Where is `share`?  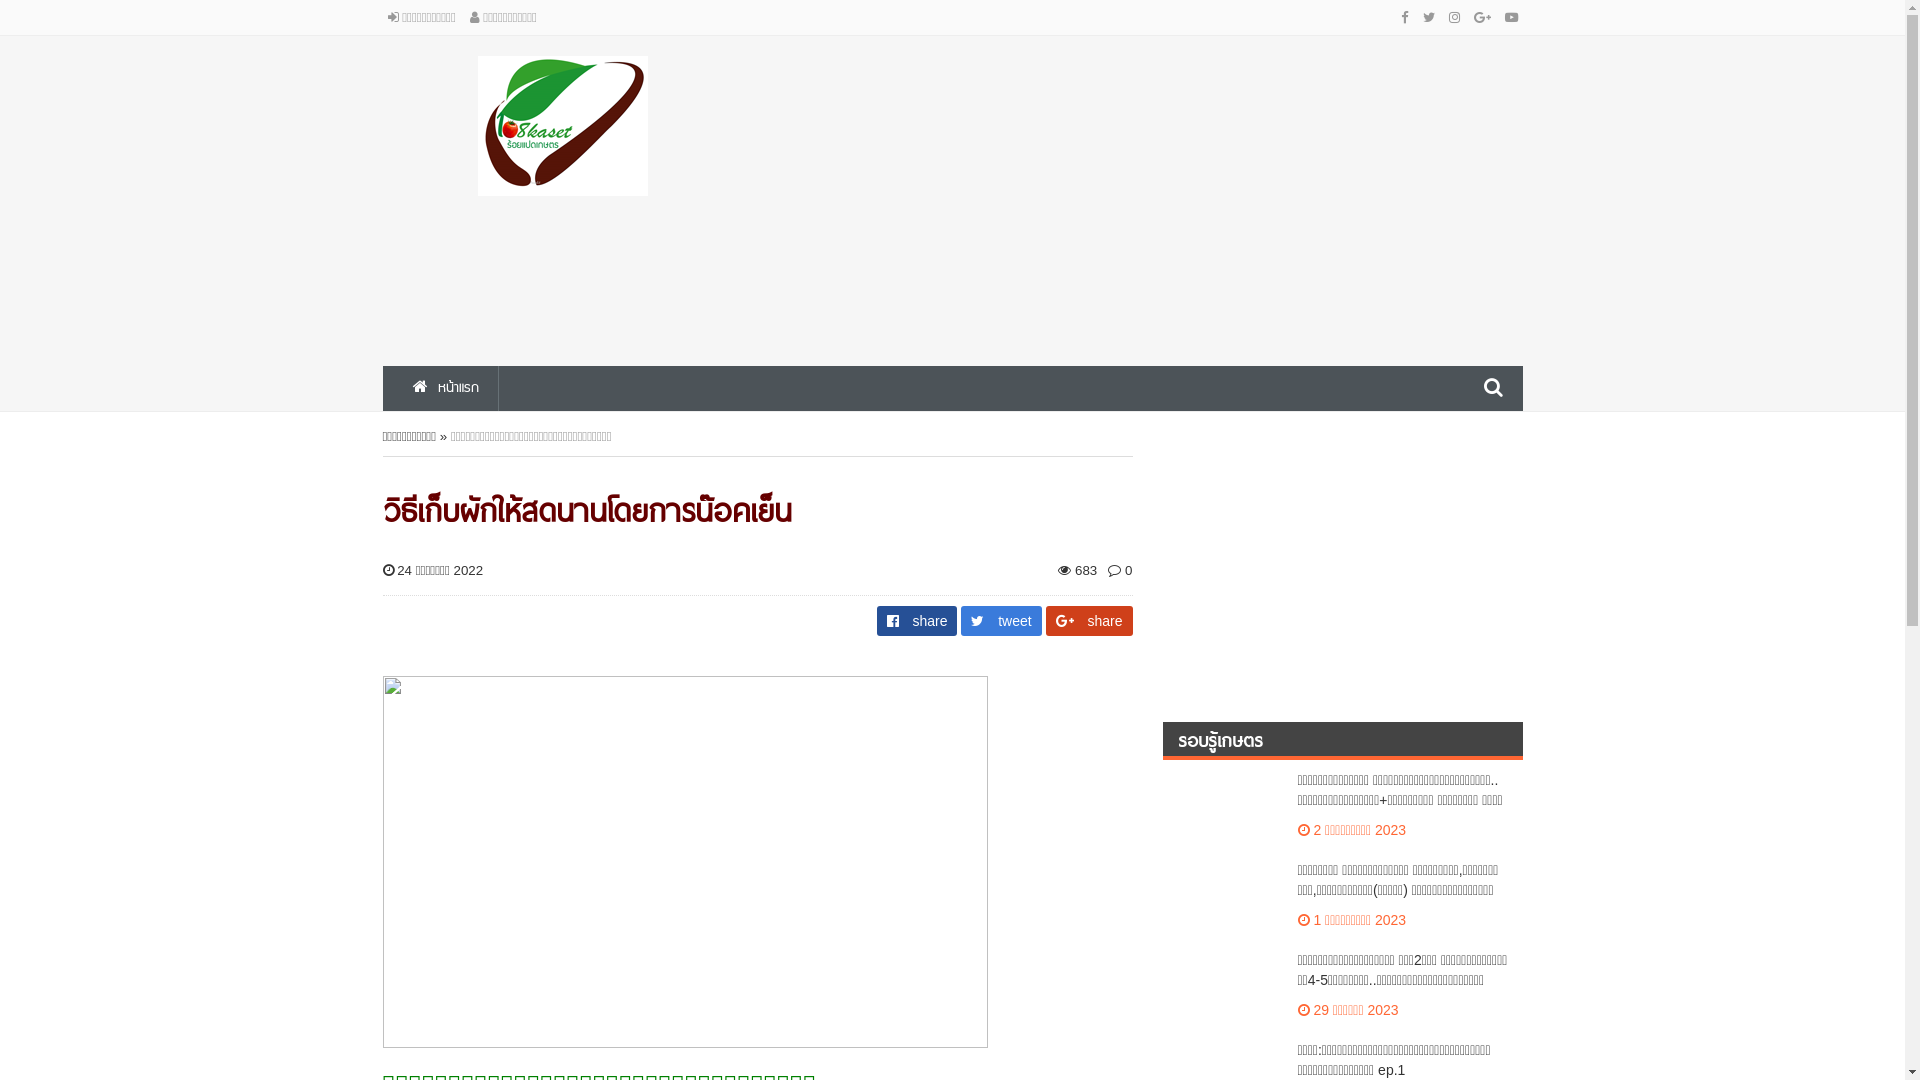 share is located at coordinates (1090, 620).